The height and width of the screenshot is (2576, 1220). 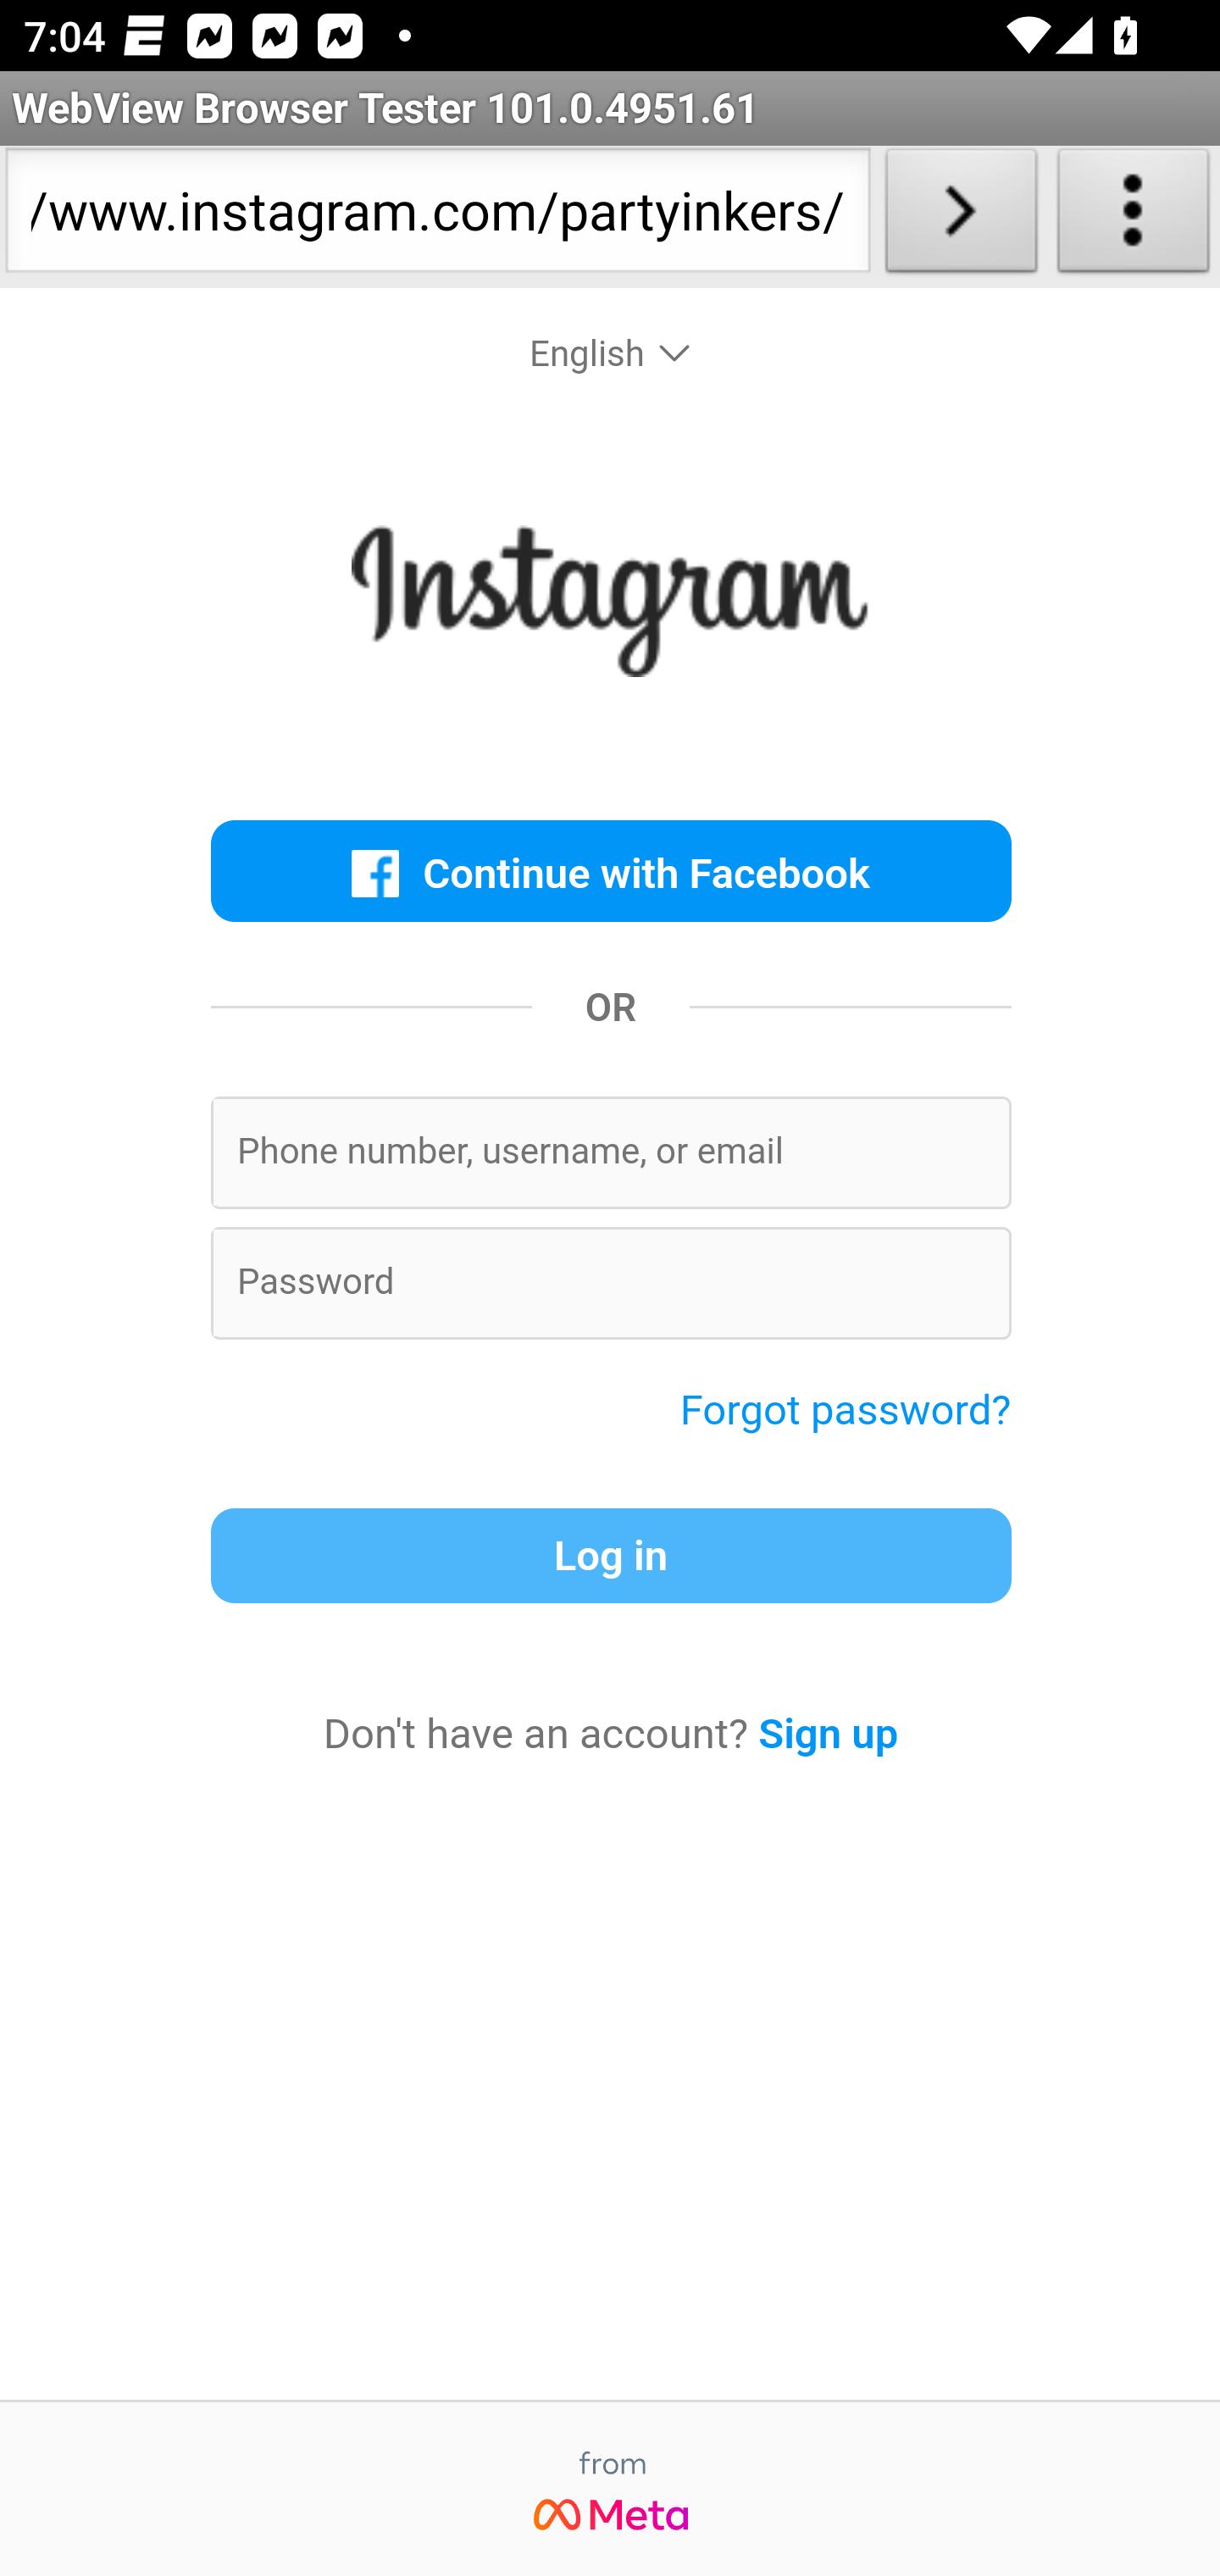 What do you see at coordinates (612, 354) in the screenshot?
I see `English` at bounding box center [612, 354].